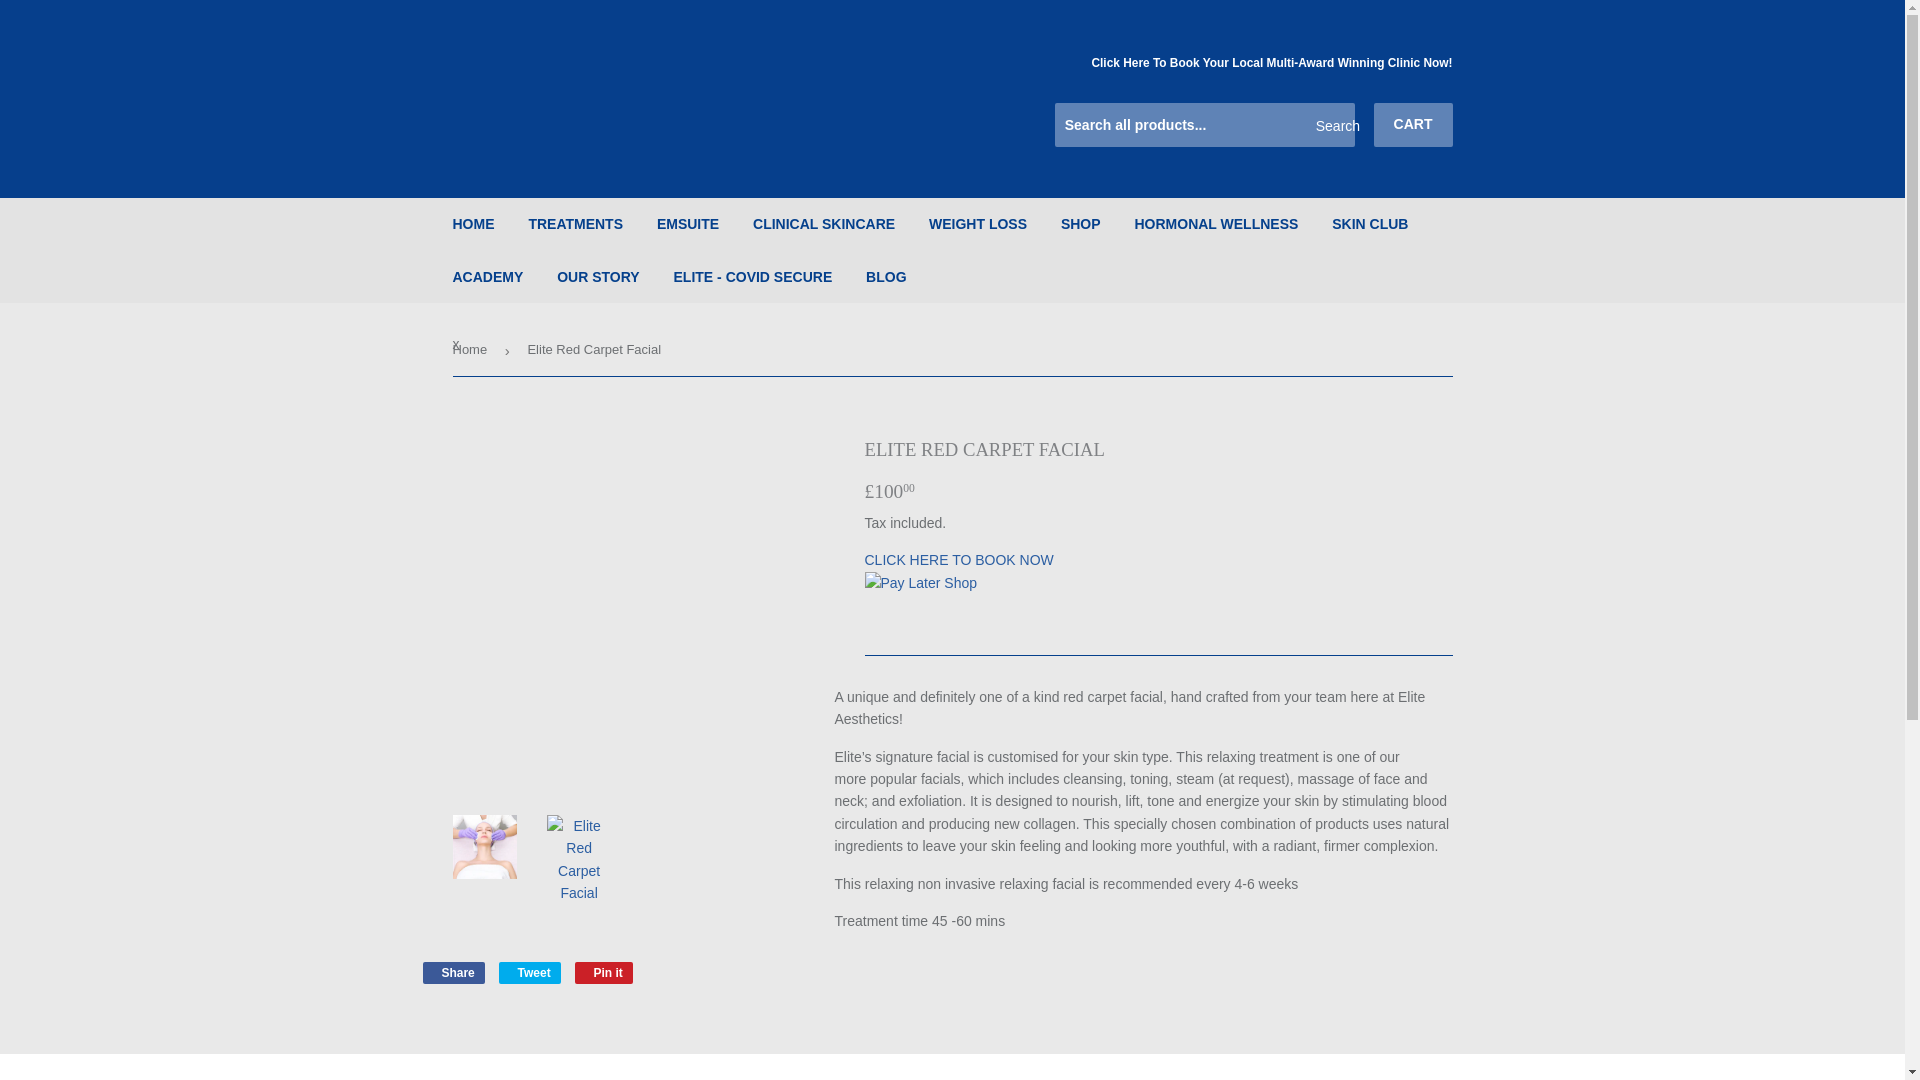 This screenshot has height=1080, width=1920. I want to click on HOME, so click(474, 223).